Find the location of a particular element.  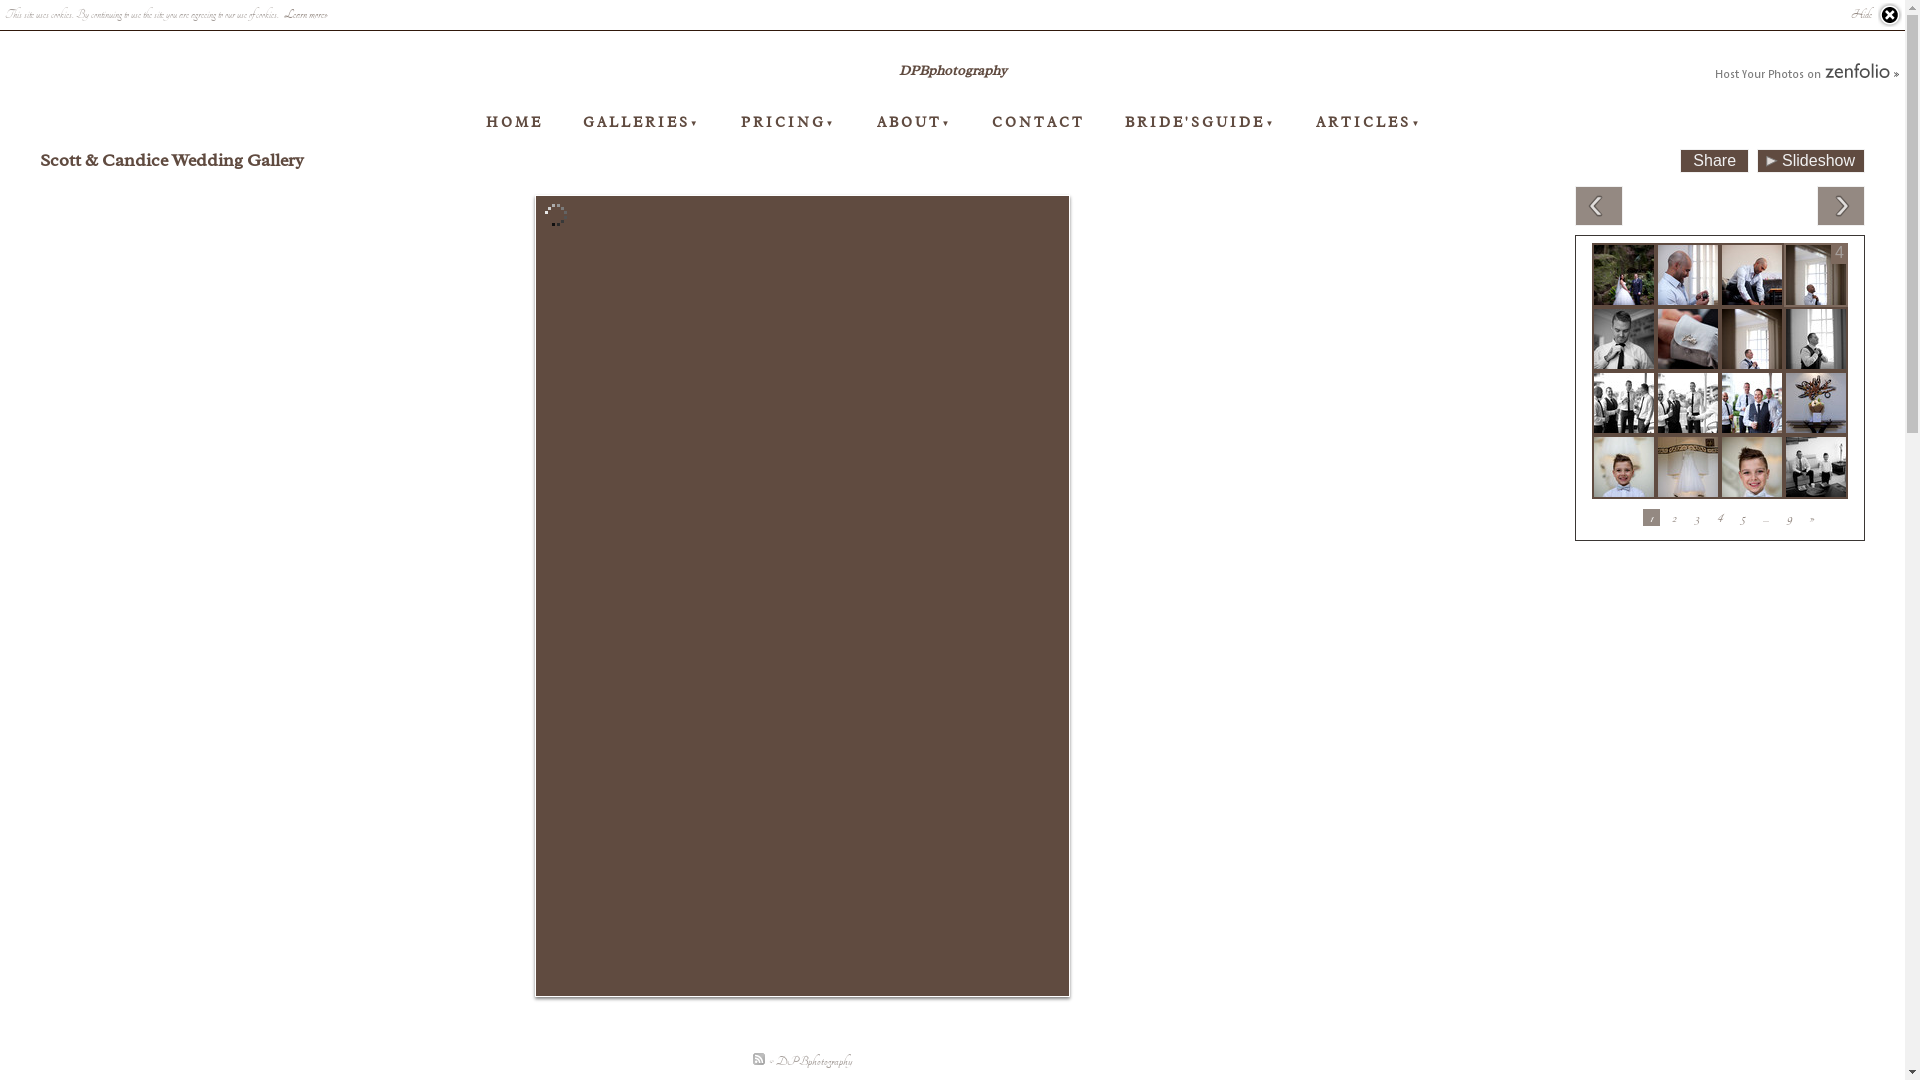

5 is located at coordinates (1744, 518).